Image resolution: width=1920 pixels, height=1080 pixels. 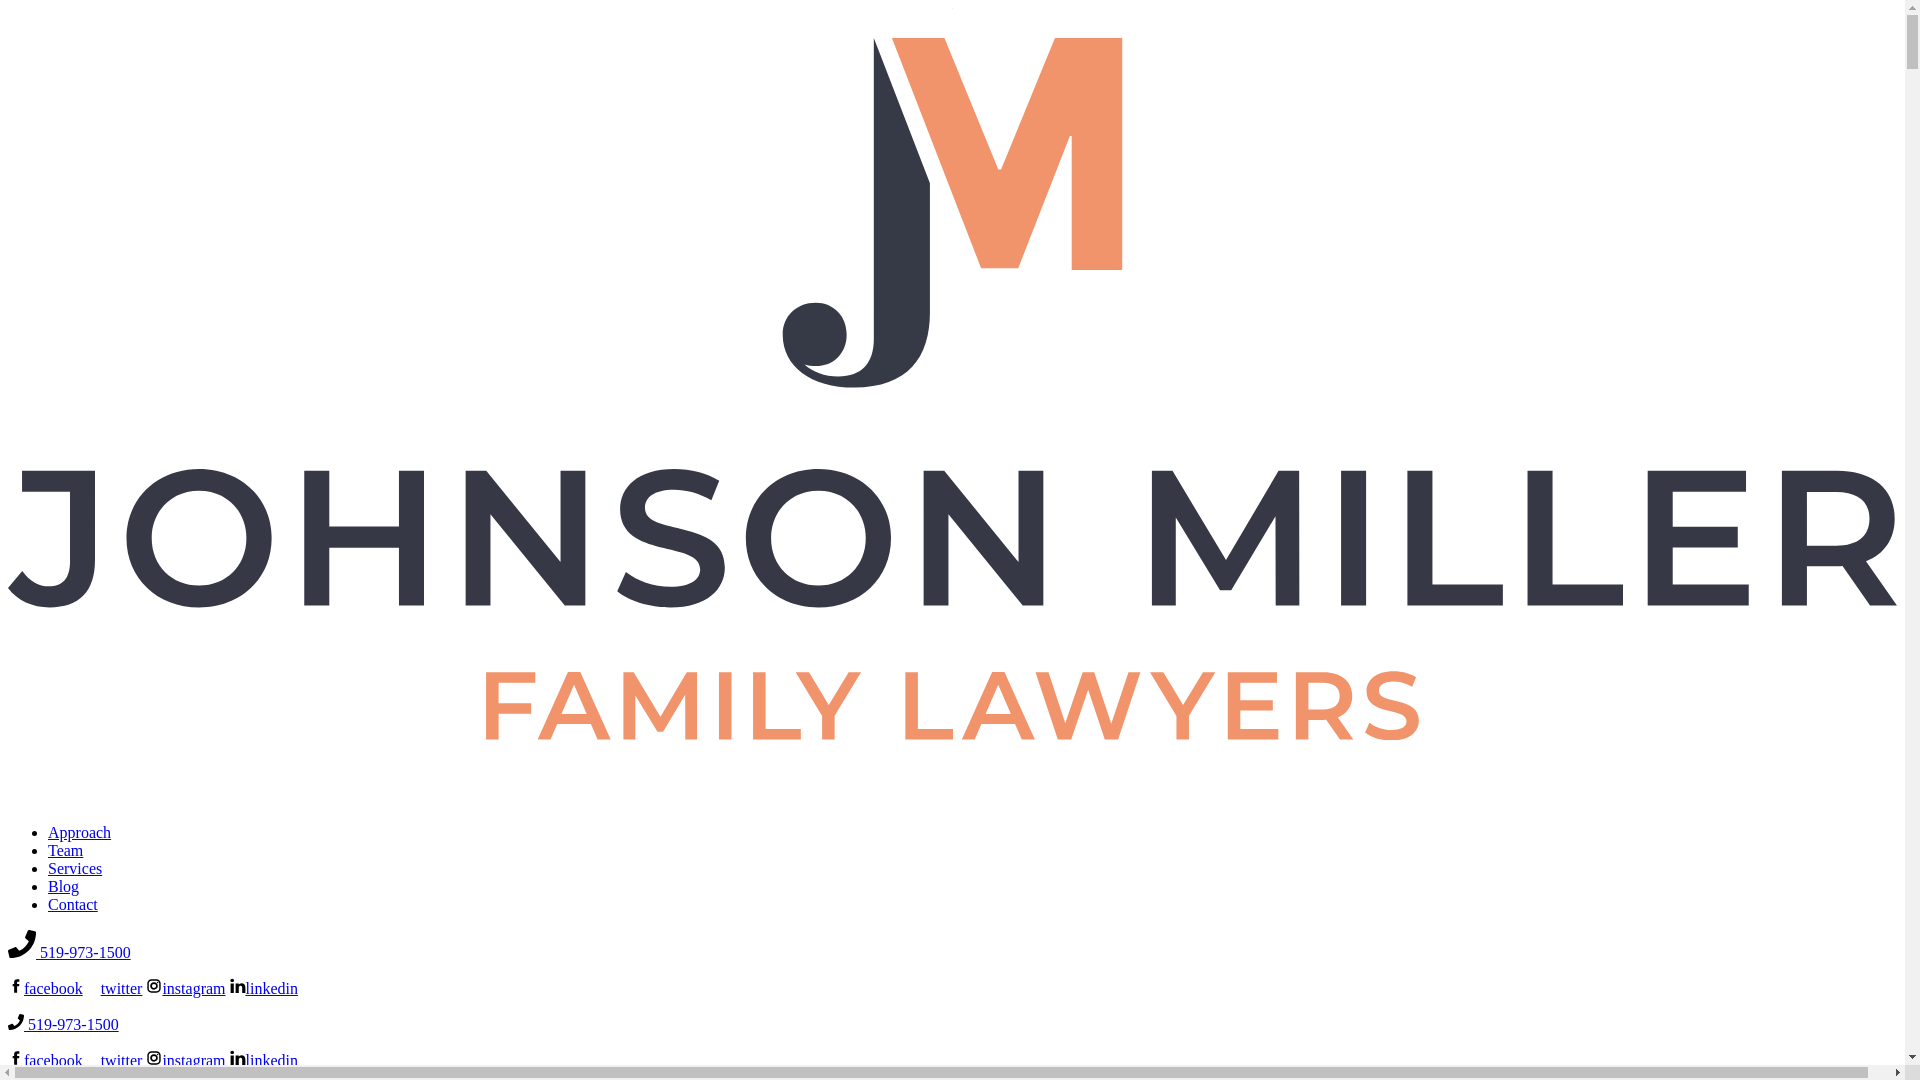 What do you see at coordinates (74, 868) in the screenshot?
I see `Services` at bounding box center [74, 868].